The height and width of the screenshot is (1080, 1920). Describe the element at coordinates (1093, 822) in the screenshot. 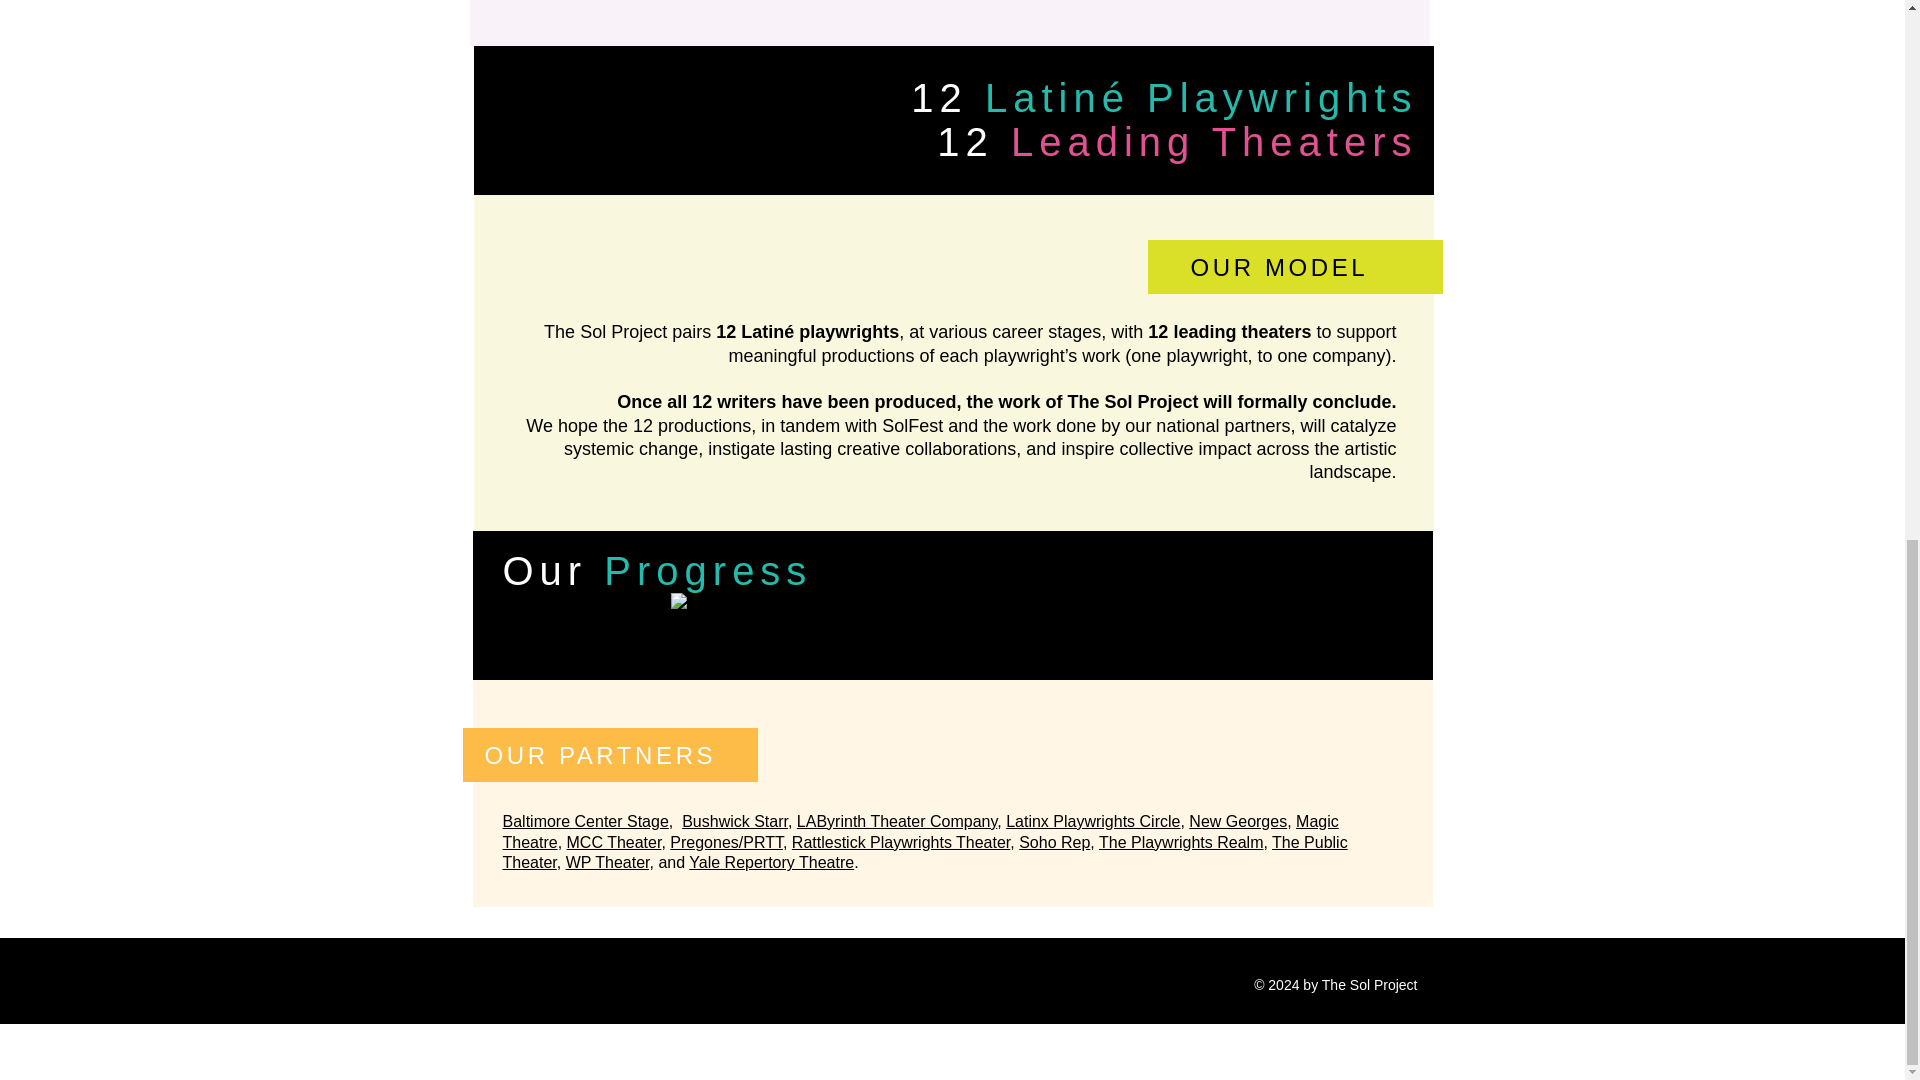

I see `Latinx Playwrights Circle` at that location.